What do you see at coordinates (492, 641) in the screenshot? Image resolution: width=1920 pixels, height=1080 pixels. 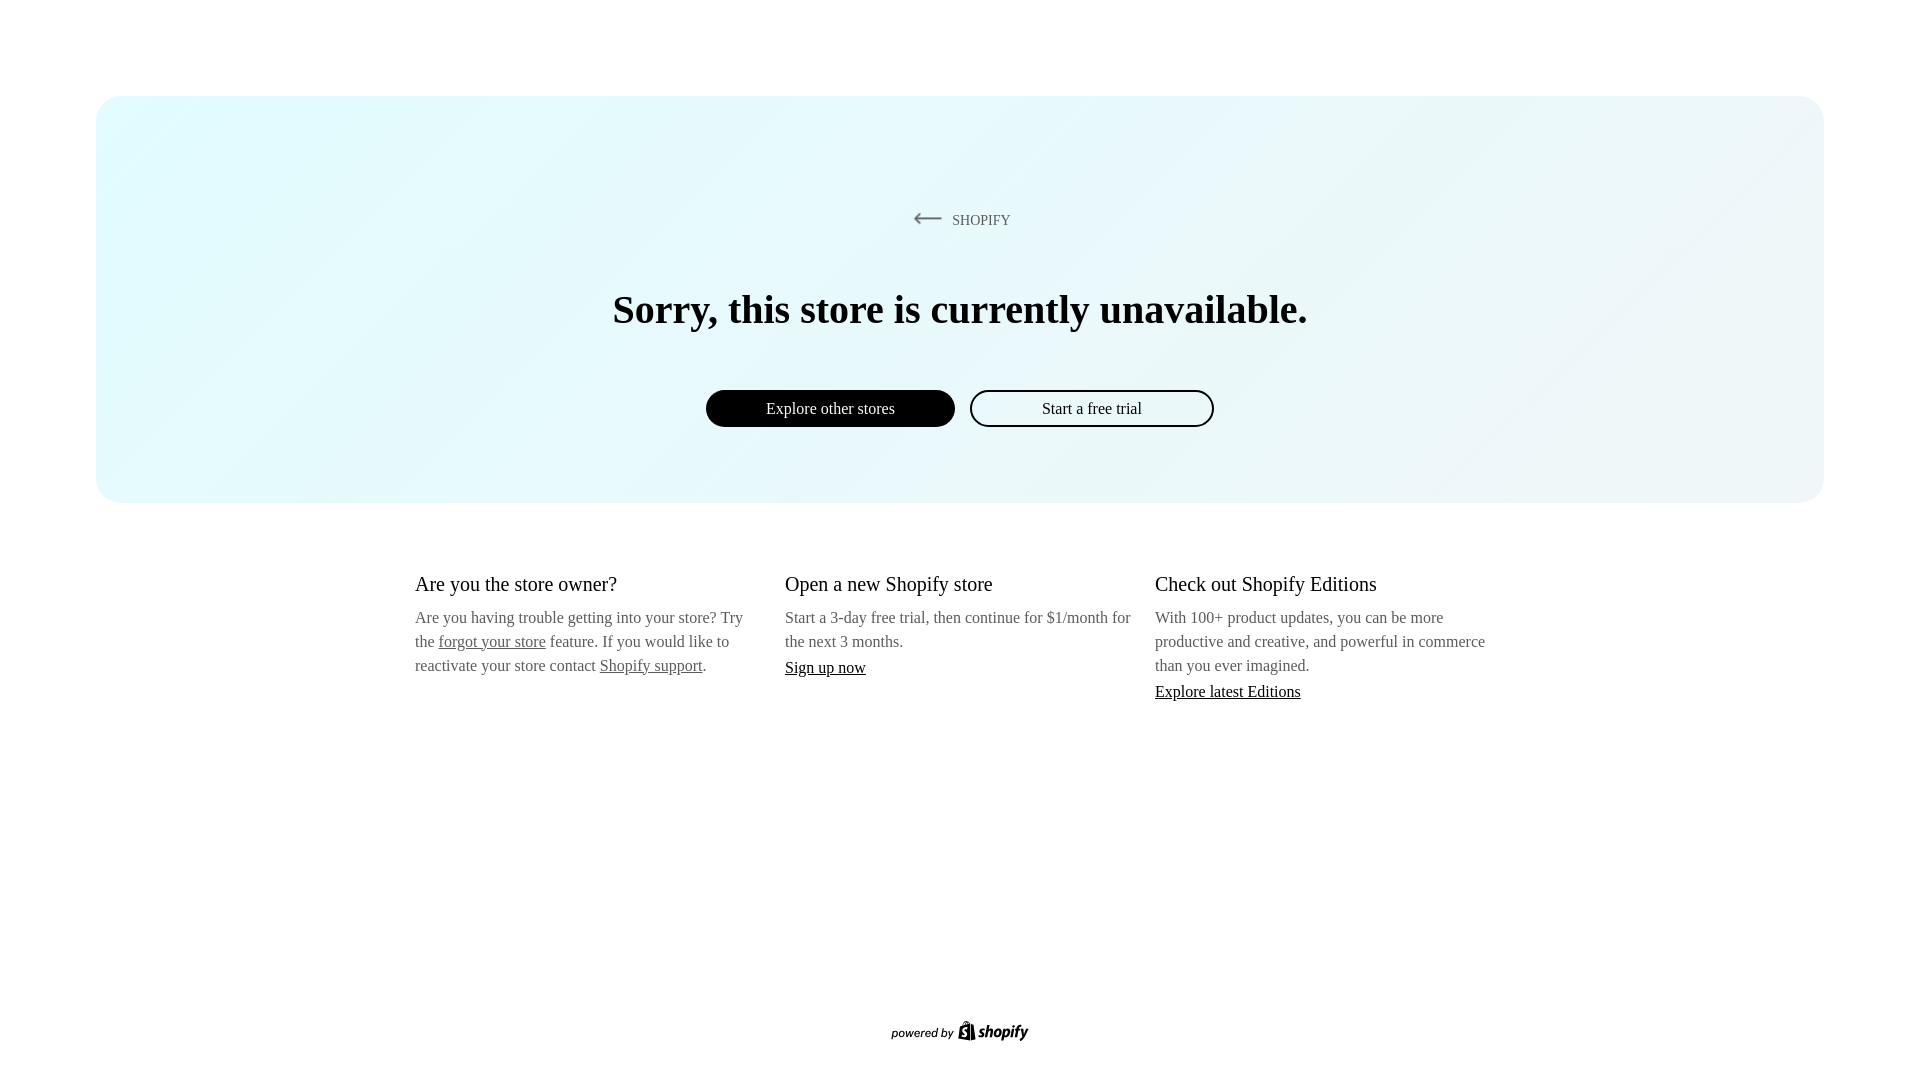 I see `forgot your store` at bounding box center [492, 641].